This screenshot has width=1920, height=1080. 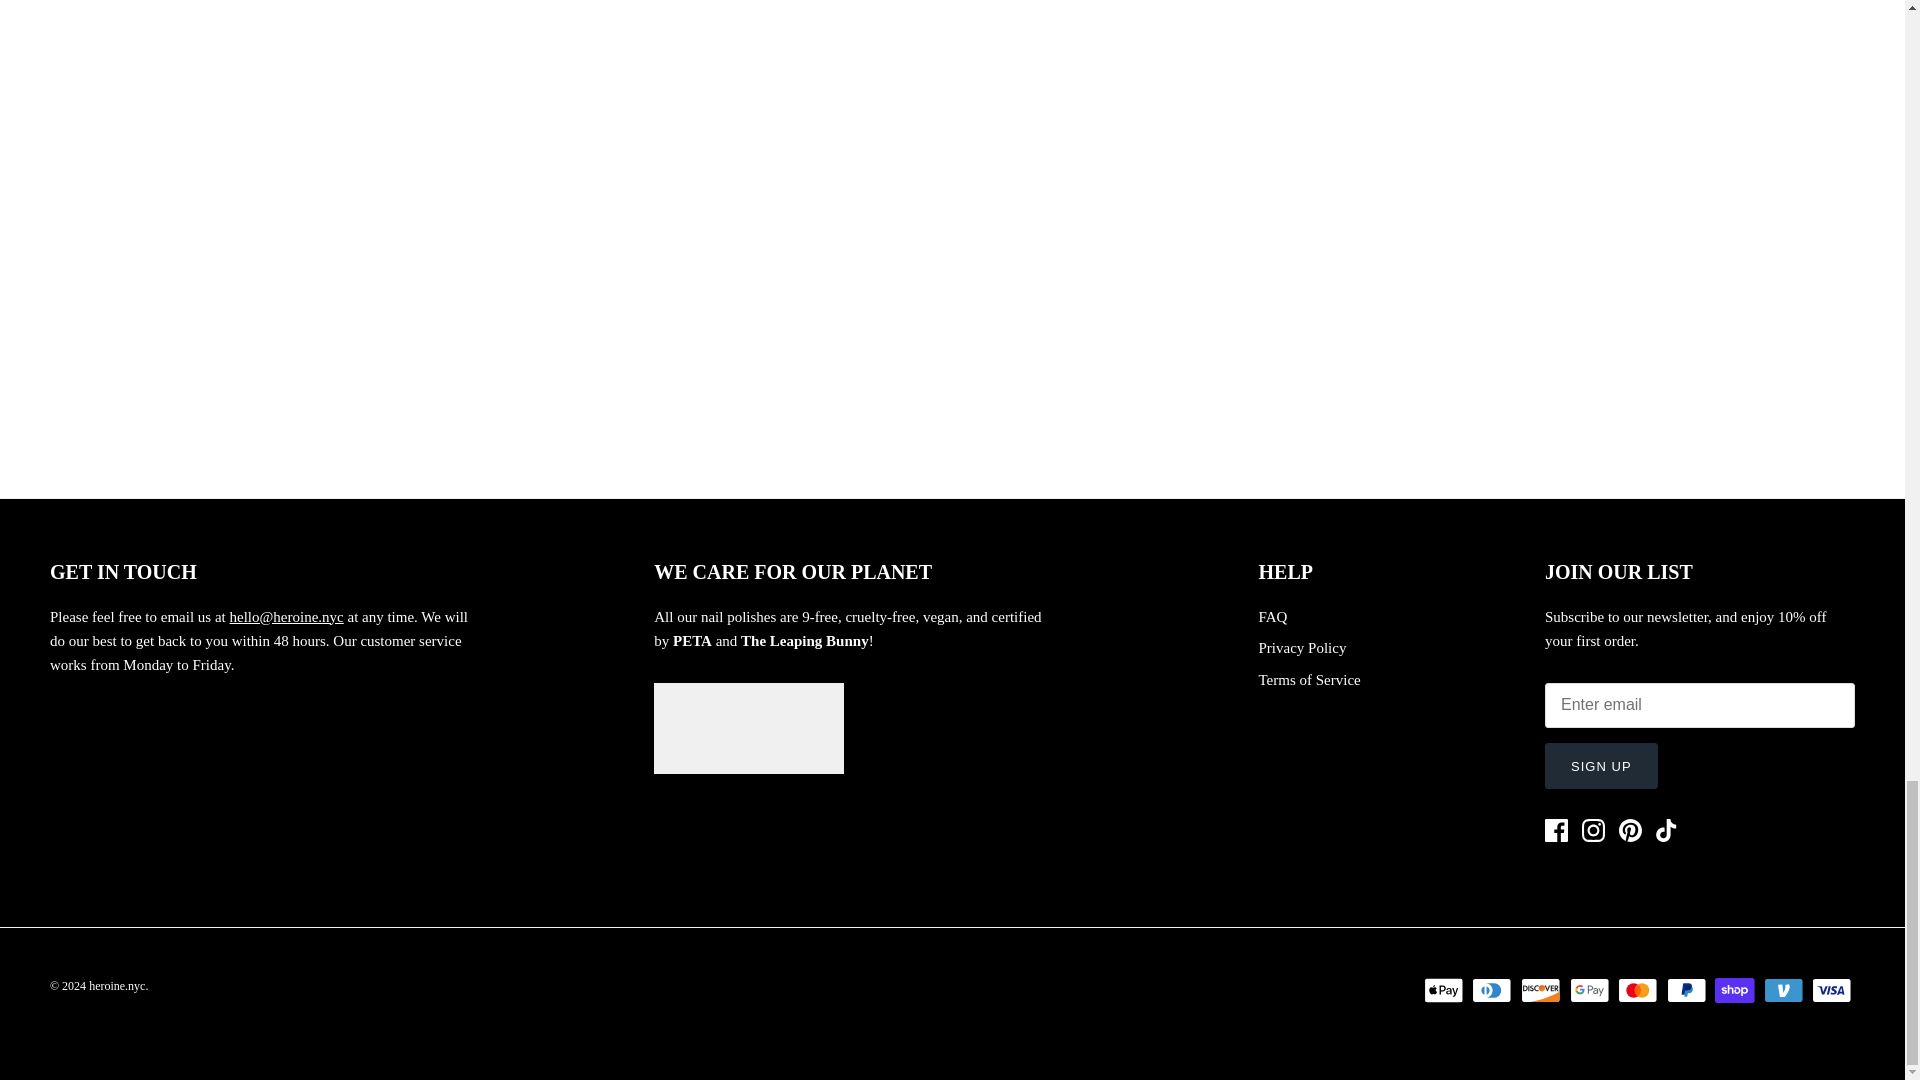 I want to click on Pinterest, so click(x=1630, y=830).